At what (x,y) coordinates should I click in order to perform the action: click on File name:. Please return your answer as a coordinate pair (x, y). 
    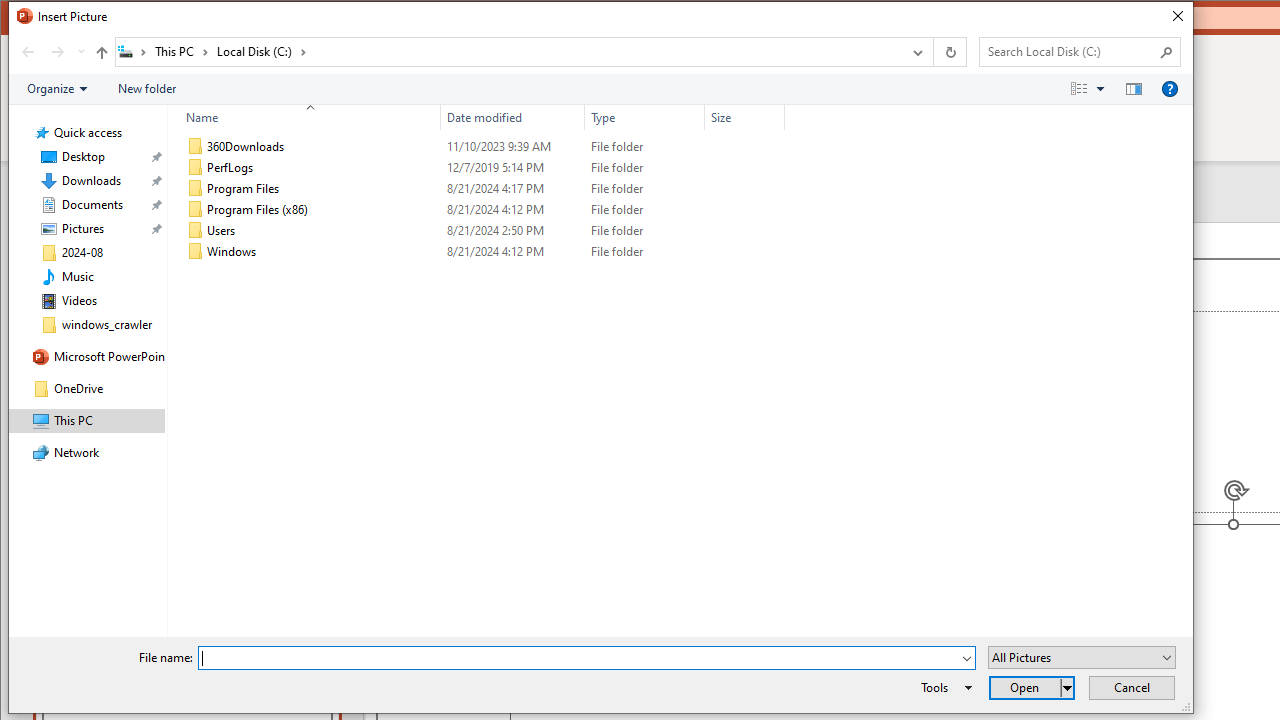
    Looking at the image, I should click on (579, 658).